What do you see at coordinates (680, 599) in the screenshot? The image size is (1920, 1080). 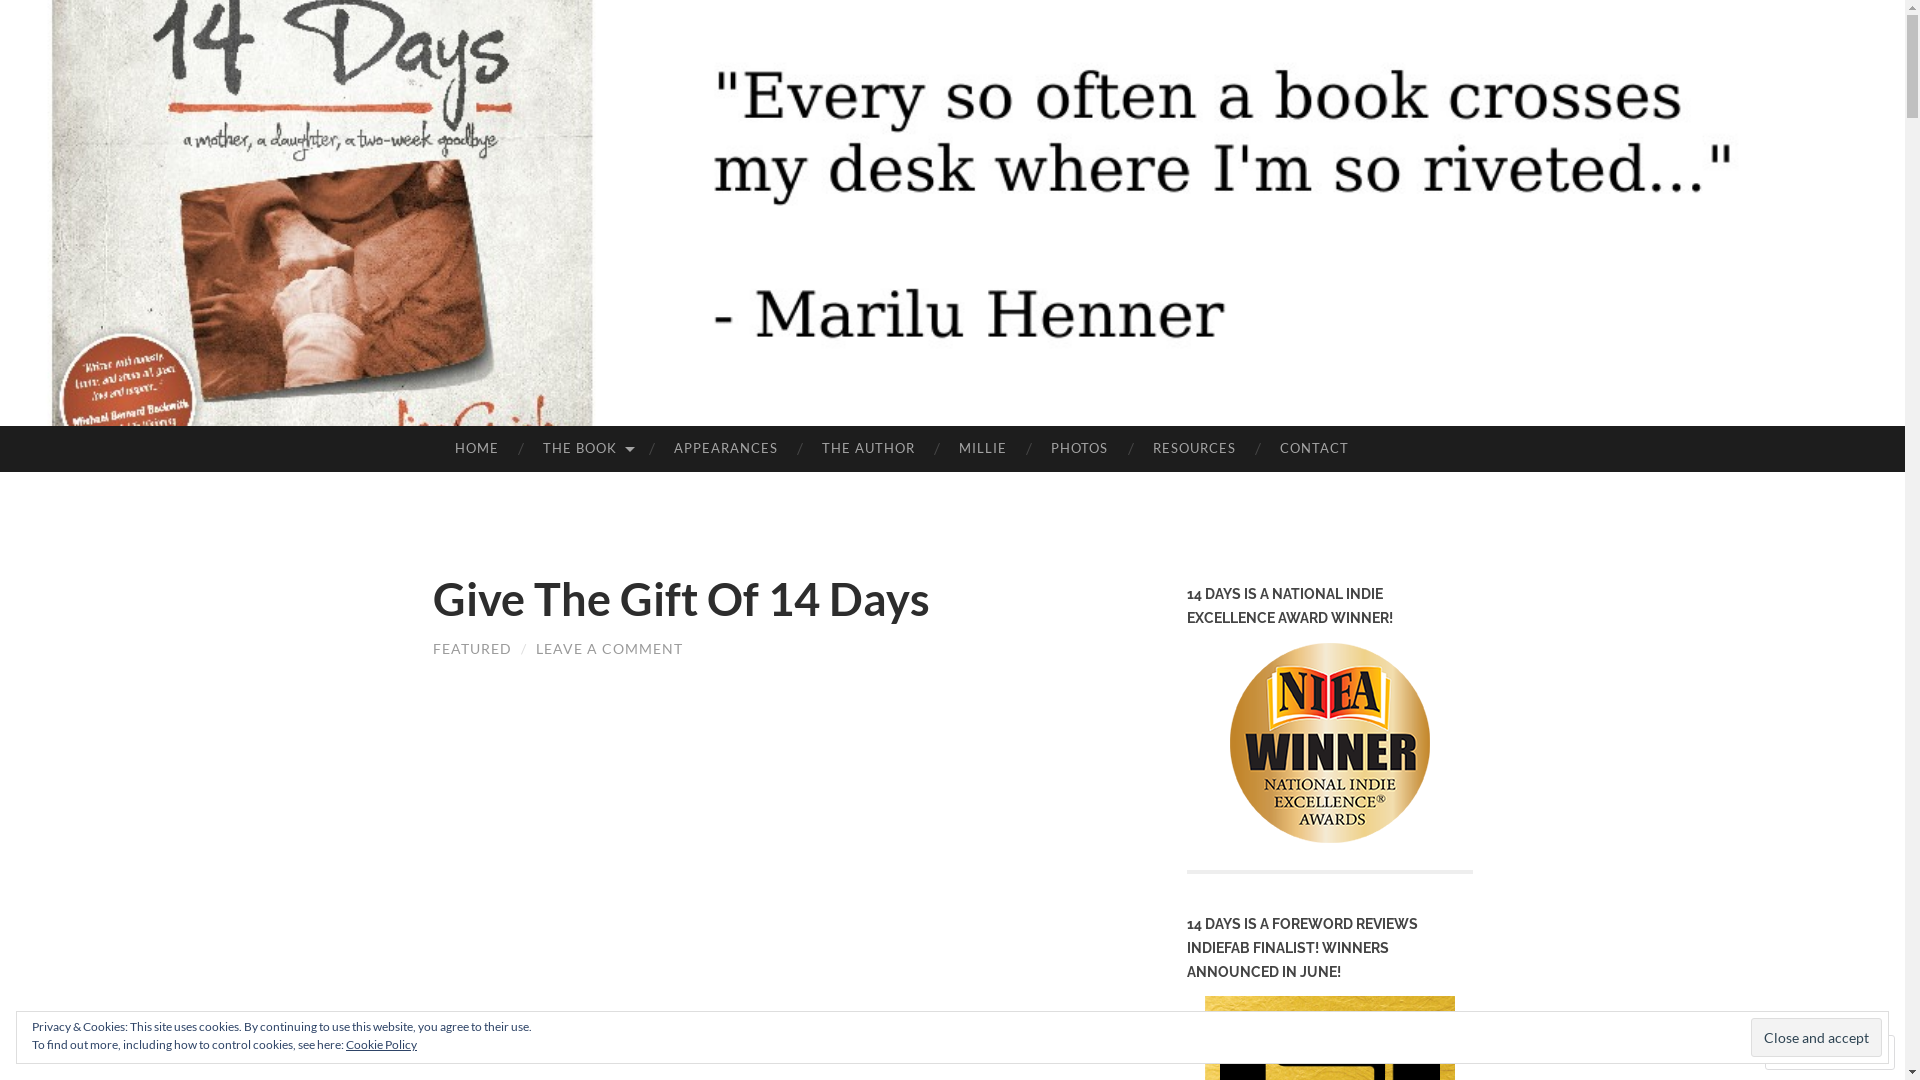 I see `Give The Gift Of 14 Days` at bounding box center [680, 599].